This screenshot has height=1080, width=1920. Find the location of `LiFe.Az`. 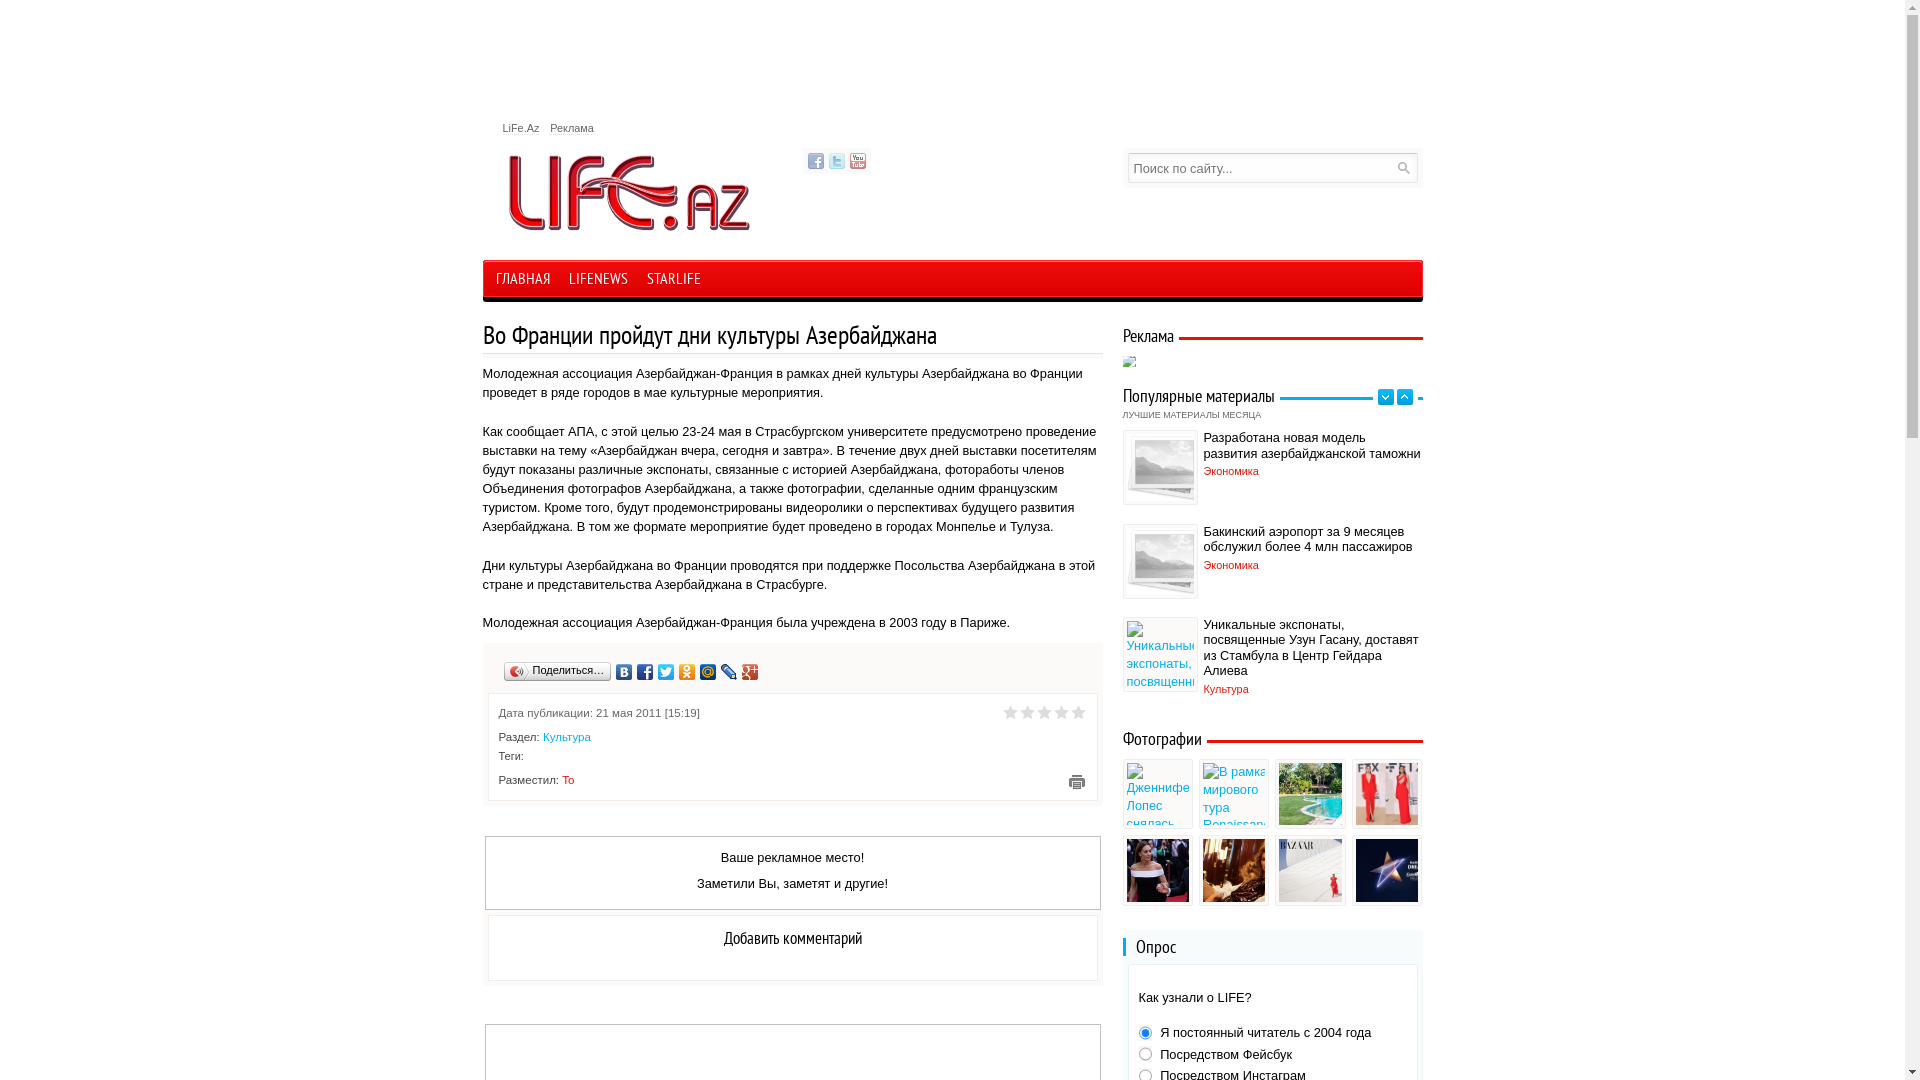

LiFe.Az is located at coordinates (520, 128).